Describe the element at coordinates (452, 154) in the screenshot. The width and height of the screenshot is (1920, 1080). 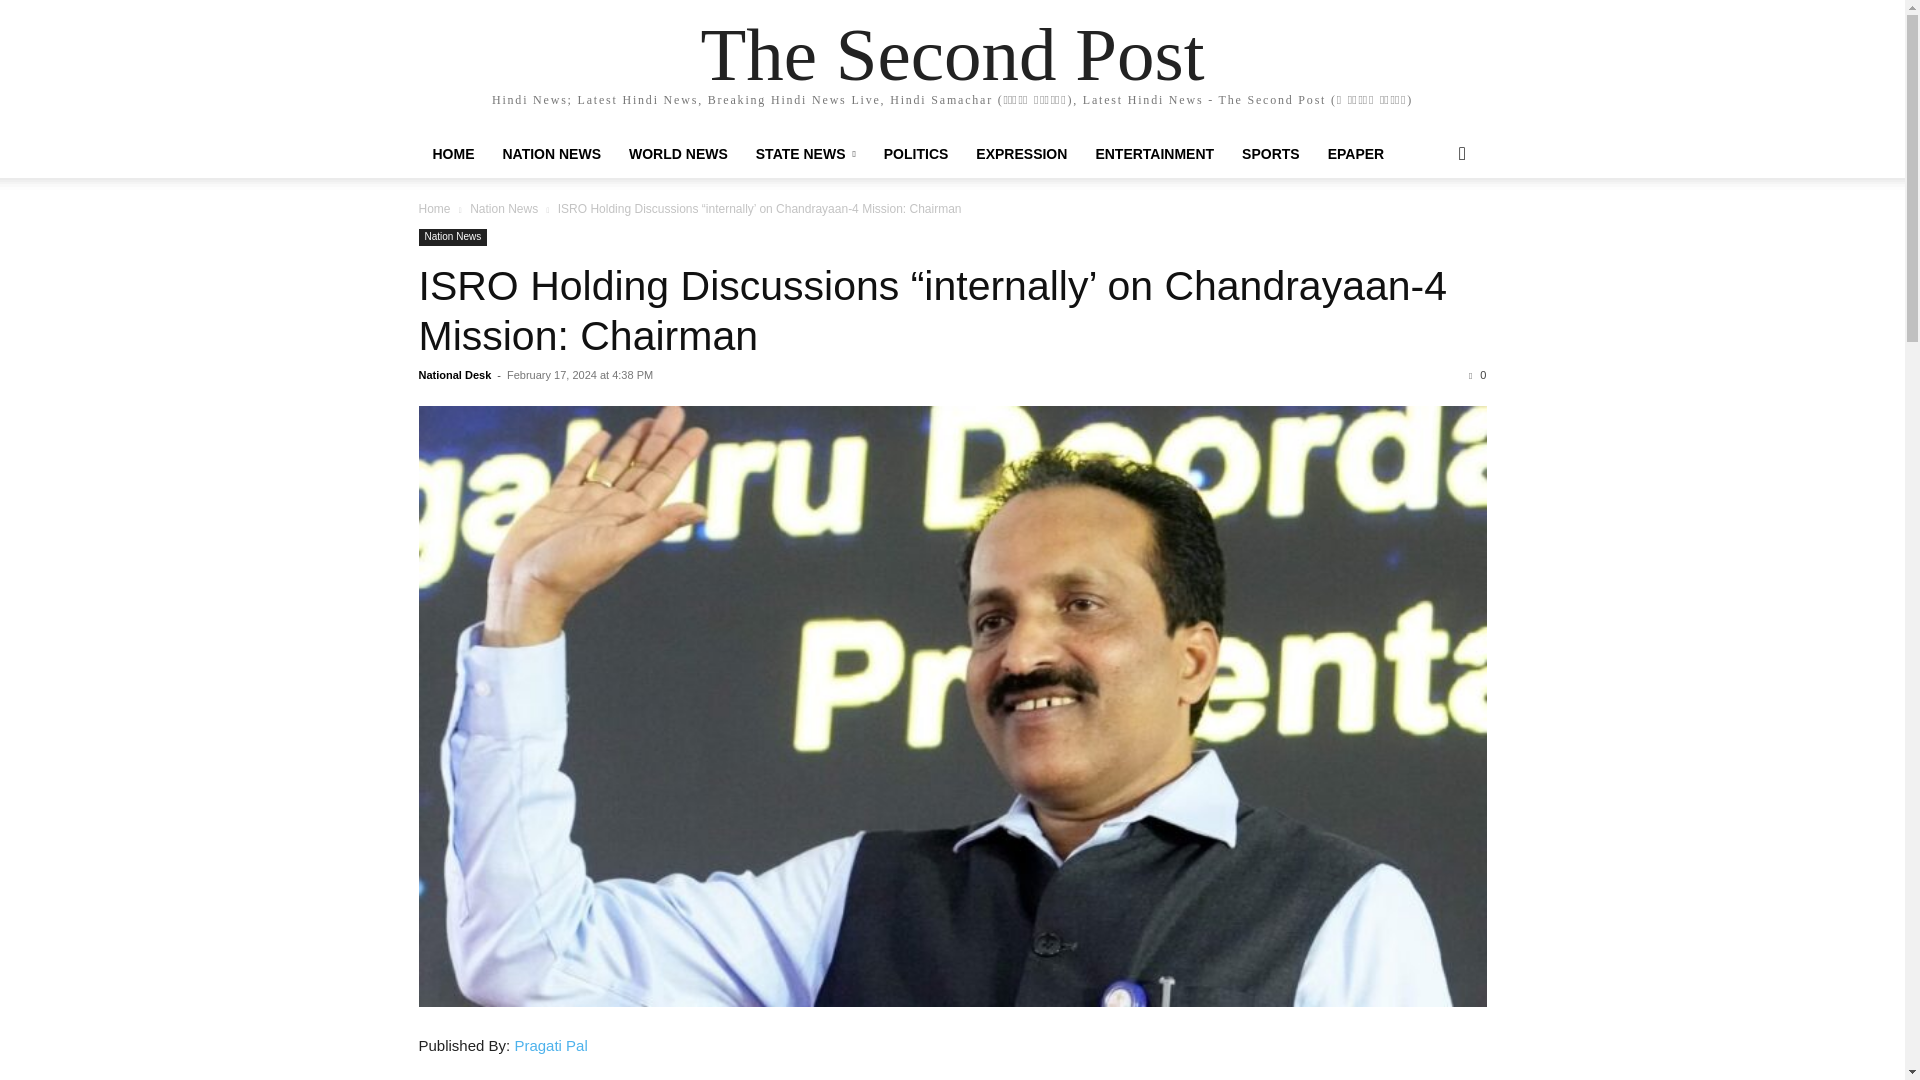
I see `HOME` at that location.